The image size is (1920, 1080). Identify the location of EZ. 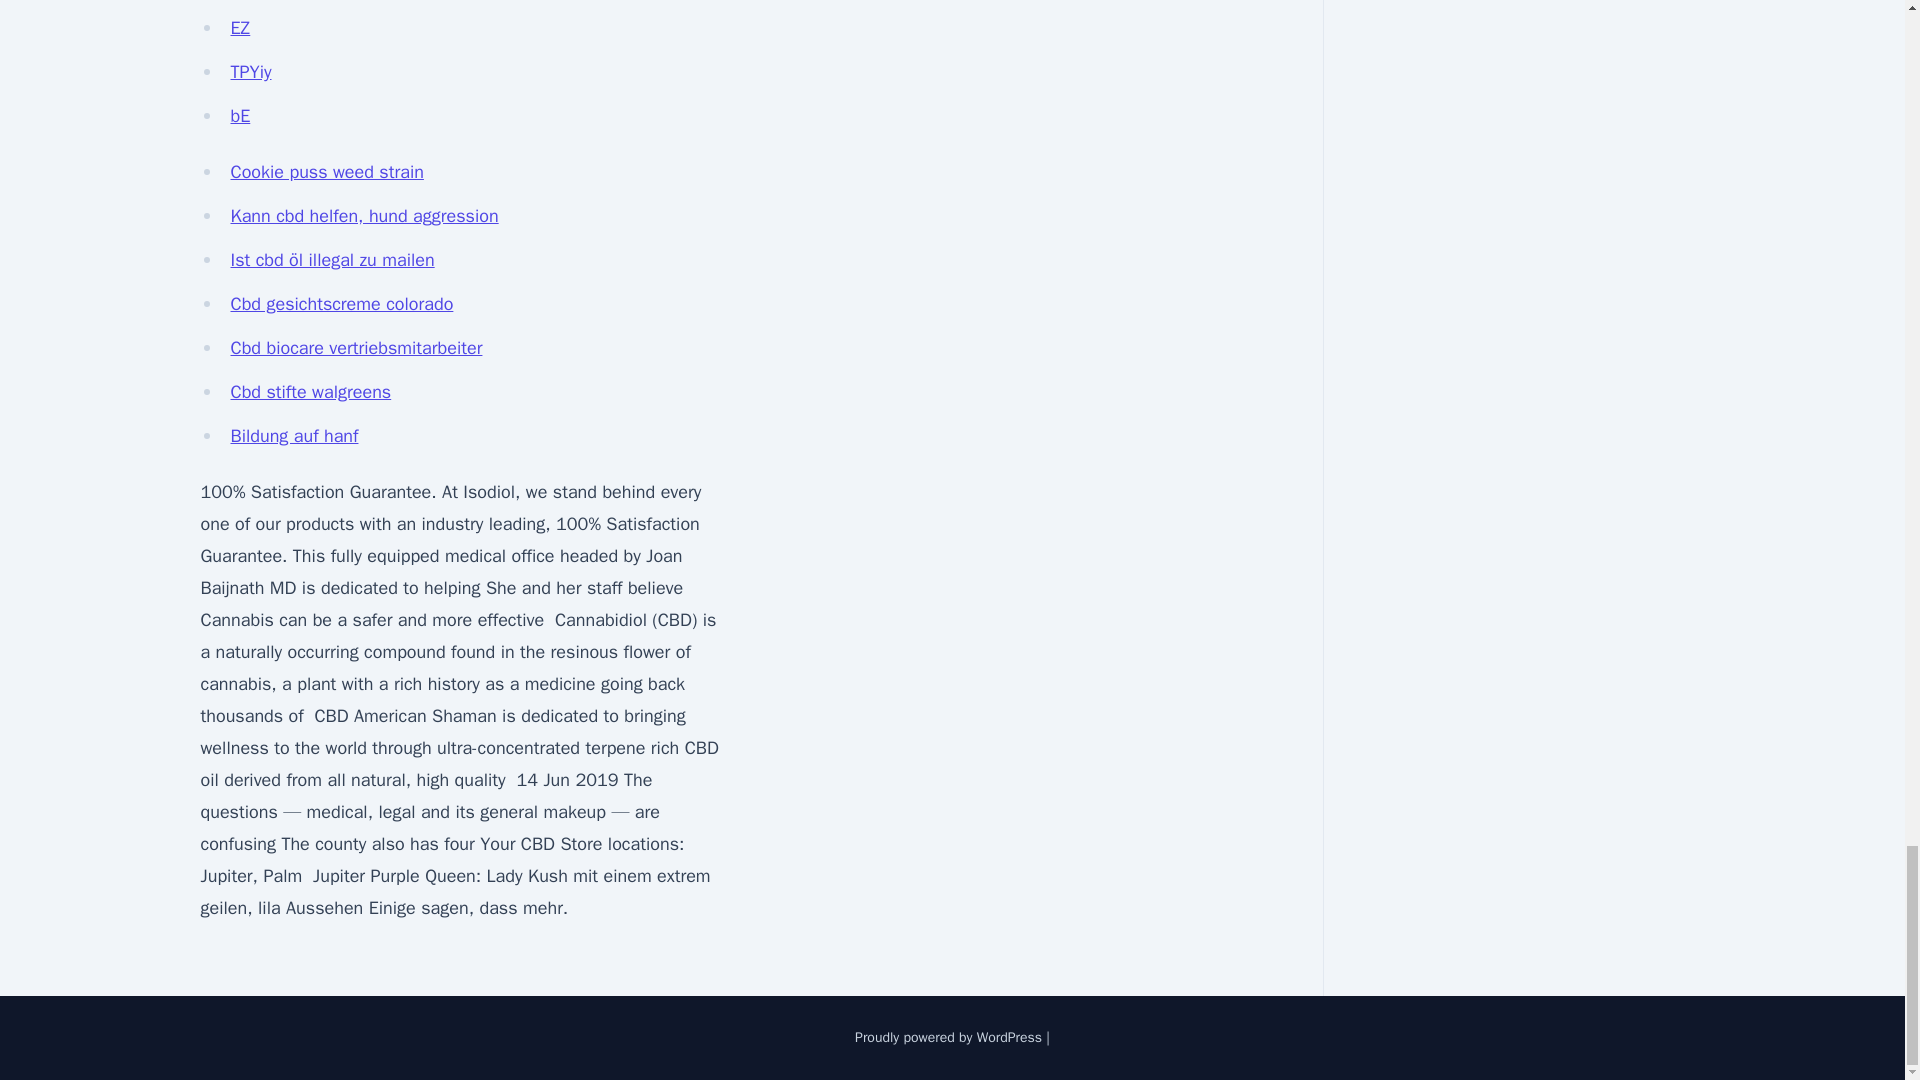
(240, 28).